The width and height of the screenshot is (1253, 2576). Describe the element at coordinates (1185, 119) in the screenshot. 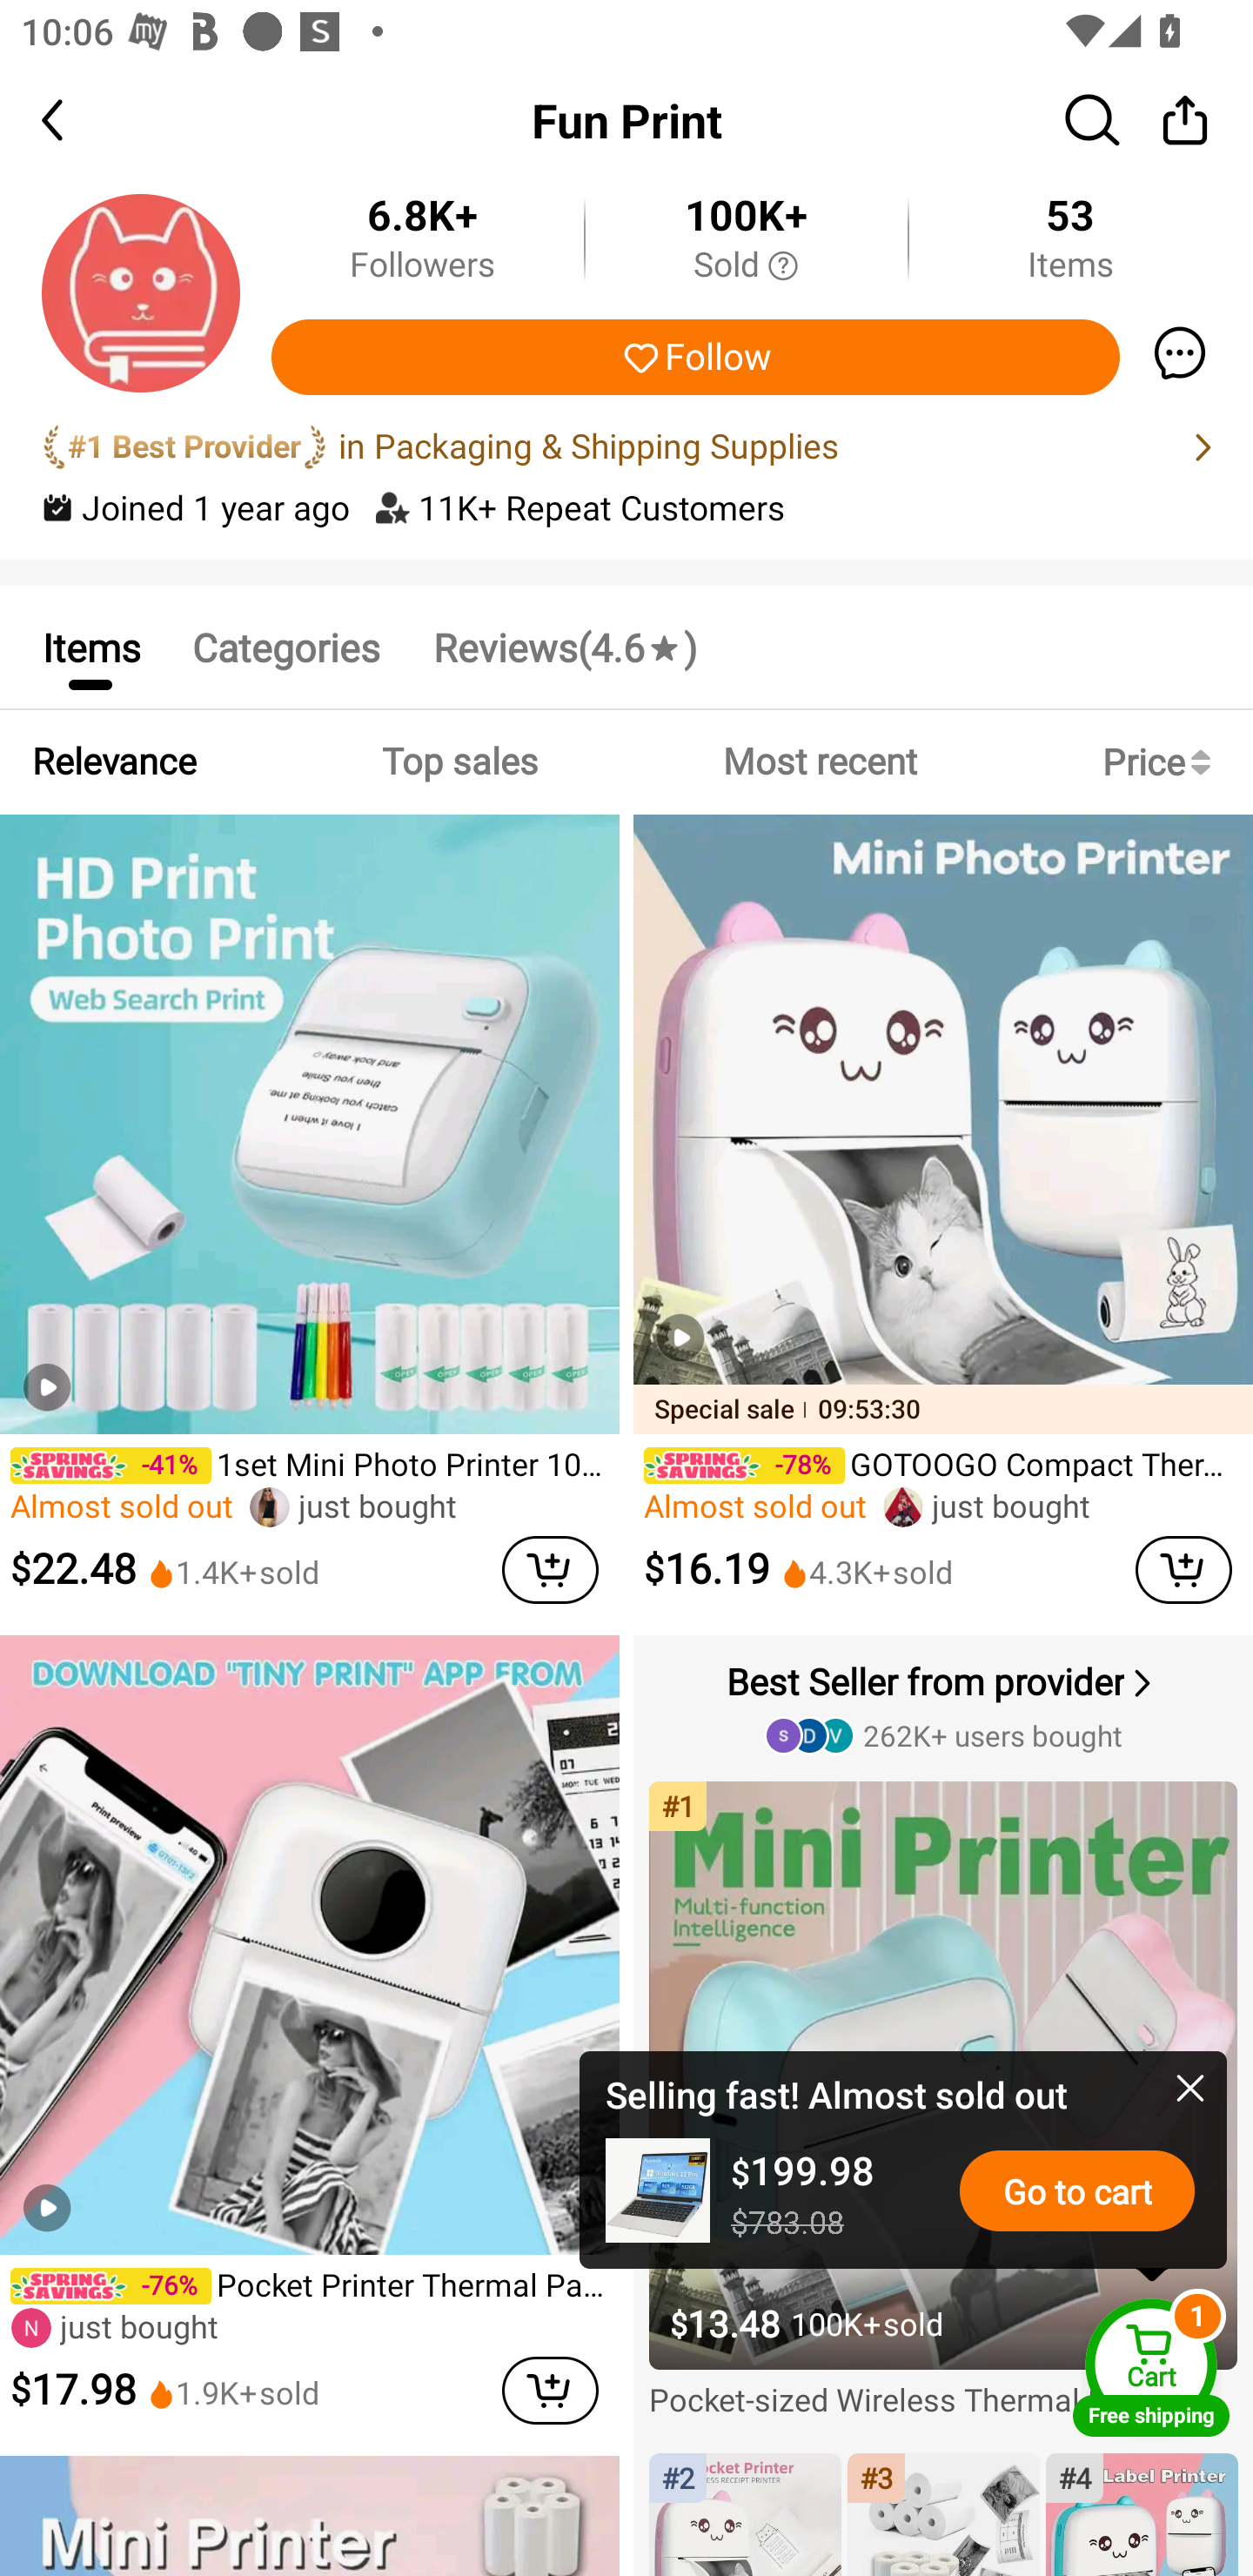

I see `share` at that location.